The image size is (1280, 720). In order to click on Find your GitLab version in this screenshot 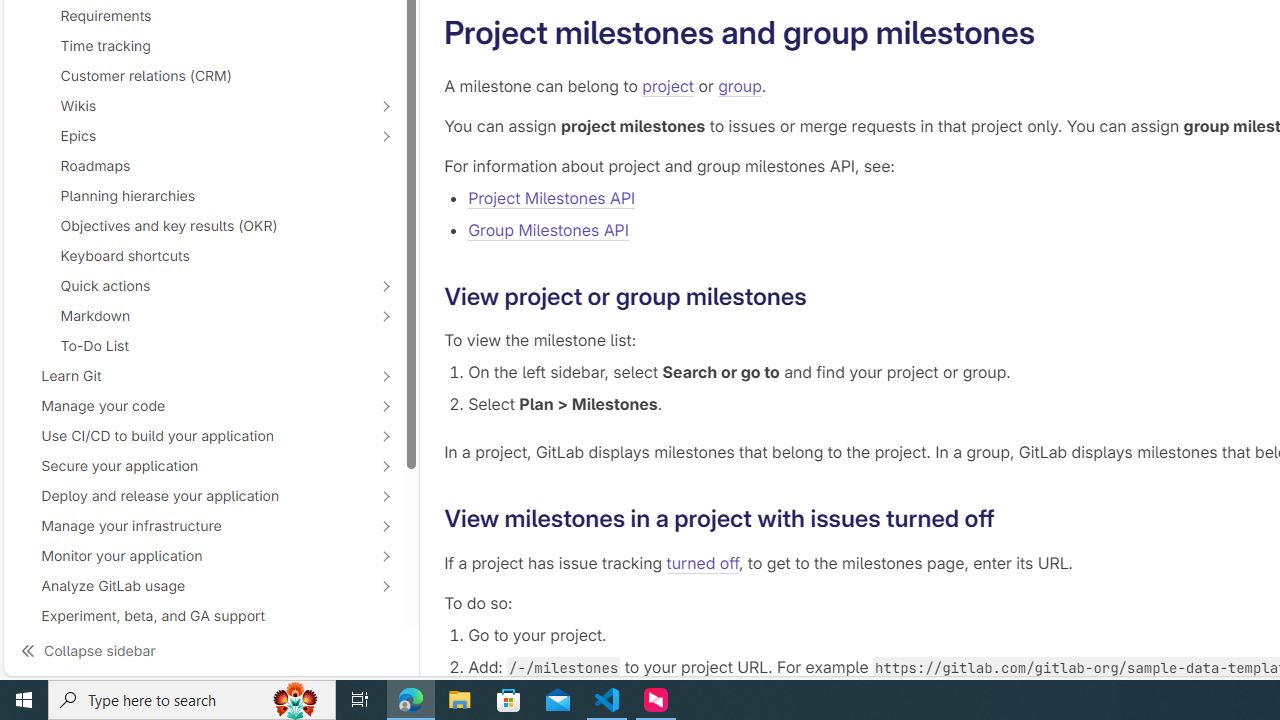, I will do `click(204, 645)`.